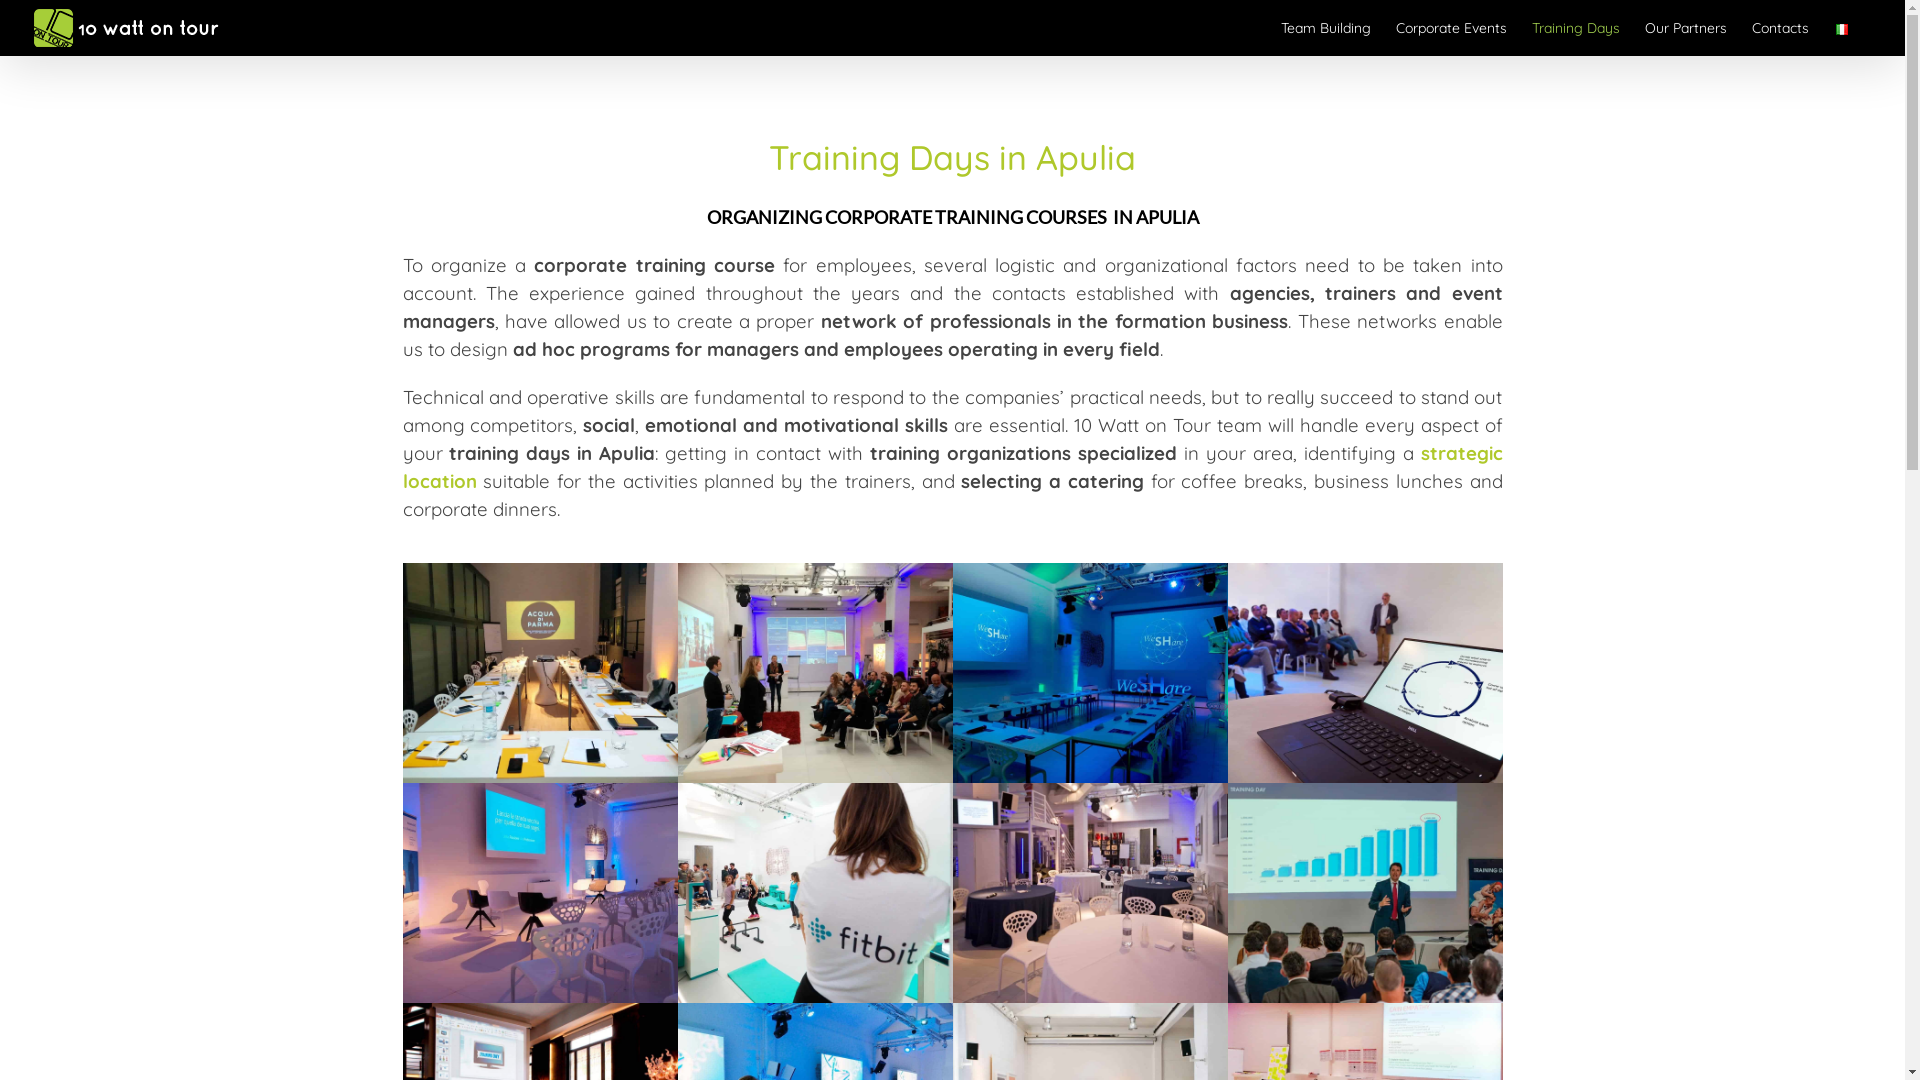 This screenshot has width=1920, height=1080. What do you see at coordinates (952, 467) in the screenshot?
I see `strategic location` at bounding box center [952, 467].